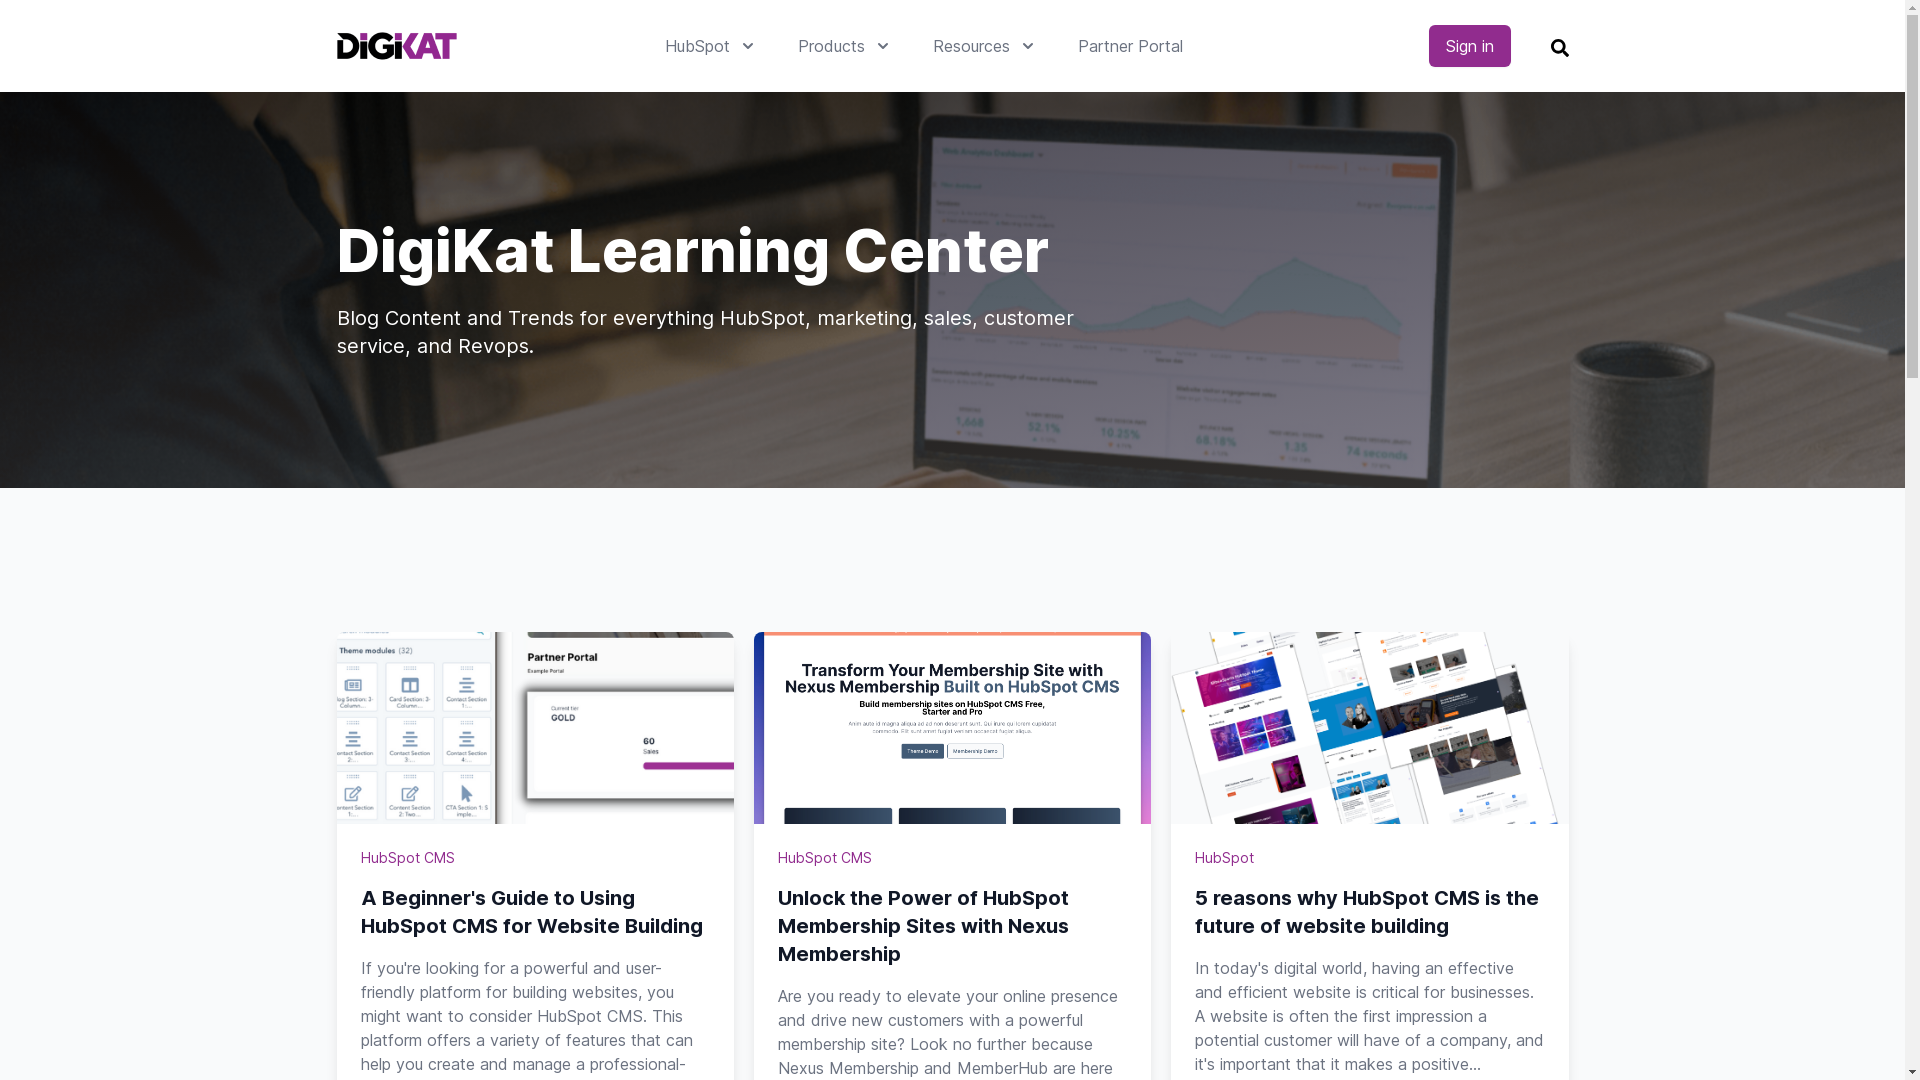  I want to click on A Beginner's Guide to Using HubSpot CMS for Website Building, so click(534, 912).